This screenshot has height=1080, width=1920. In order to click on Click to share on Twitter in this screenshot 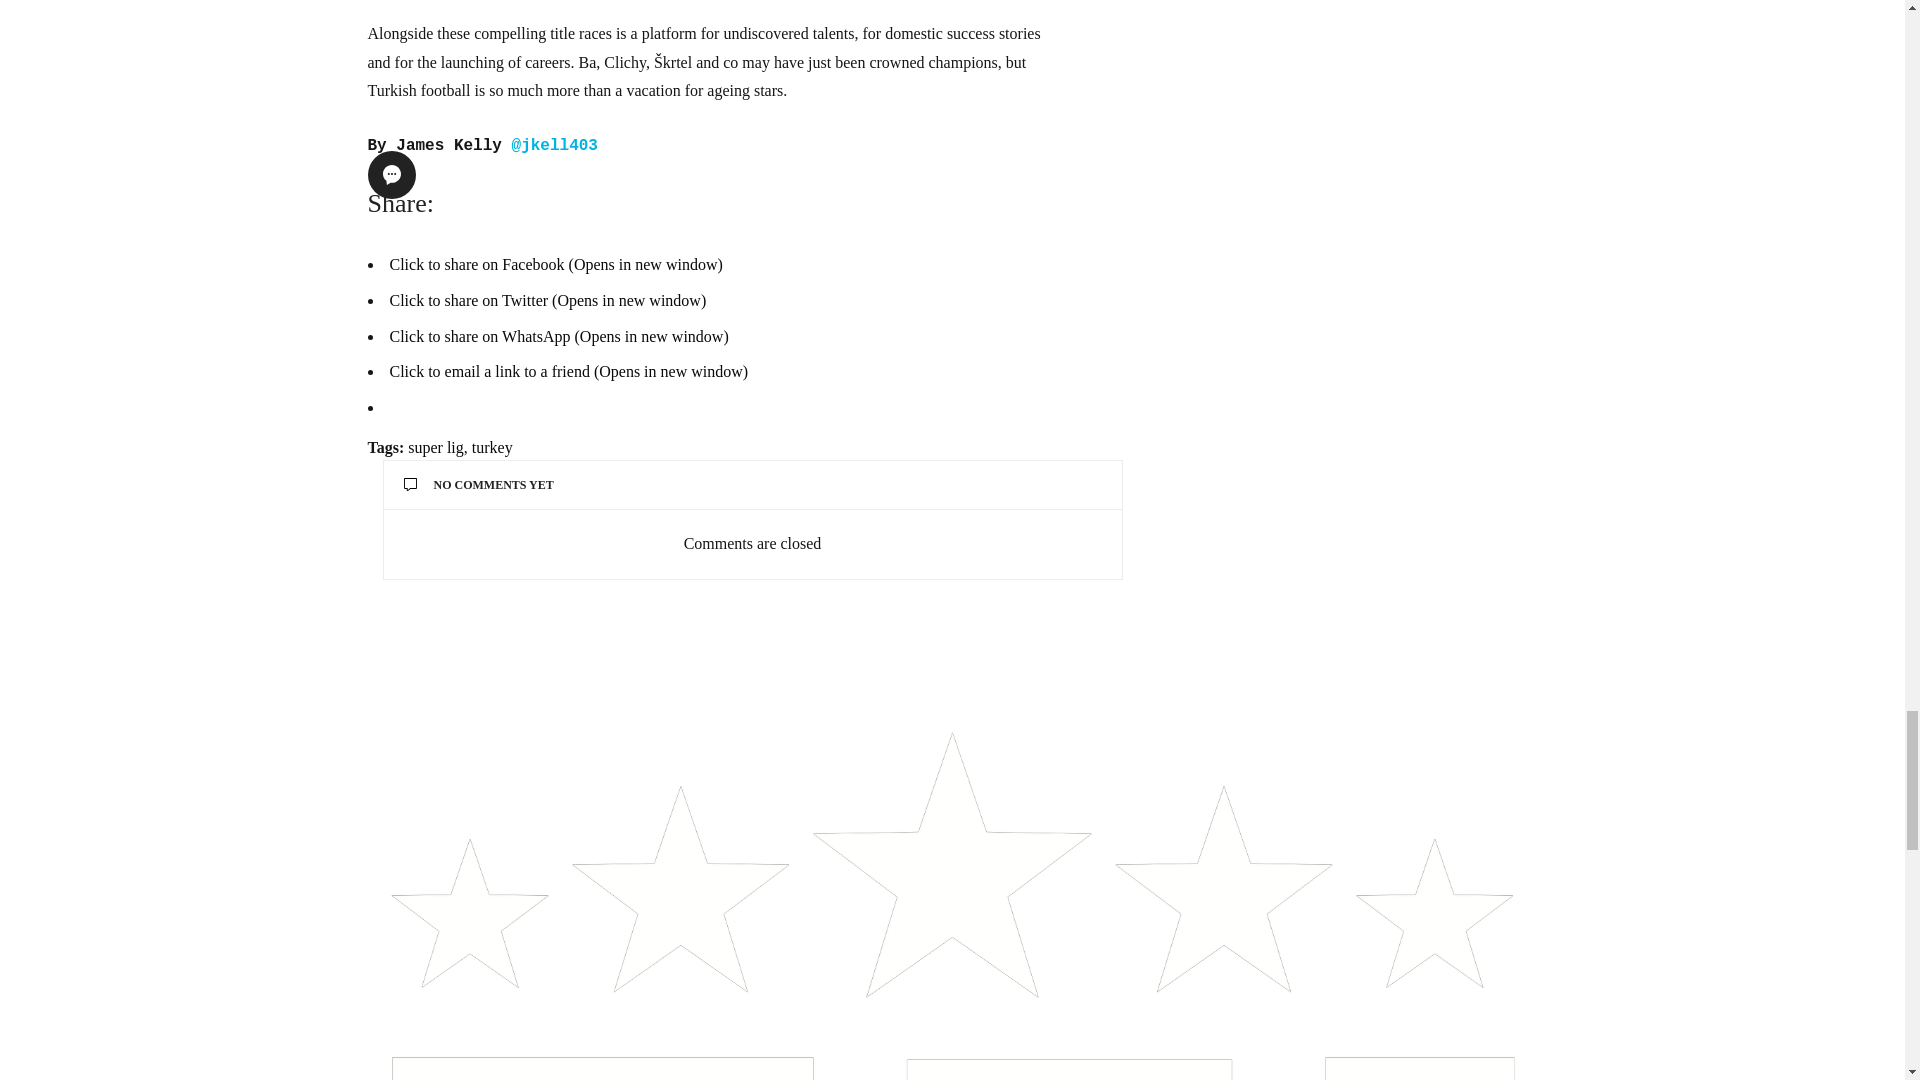, I will do `click(548, 300)`.